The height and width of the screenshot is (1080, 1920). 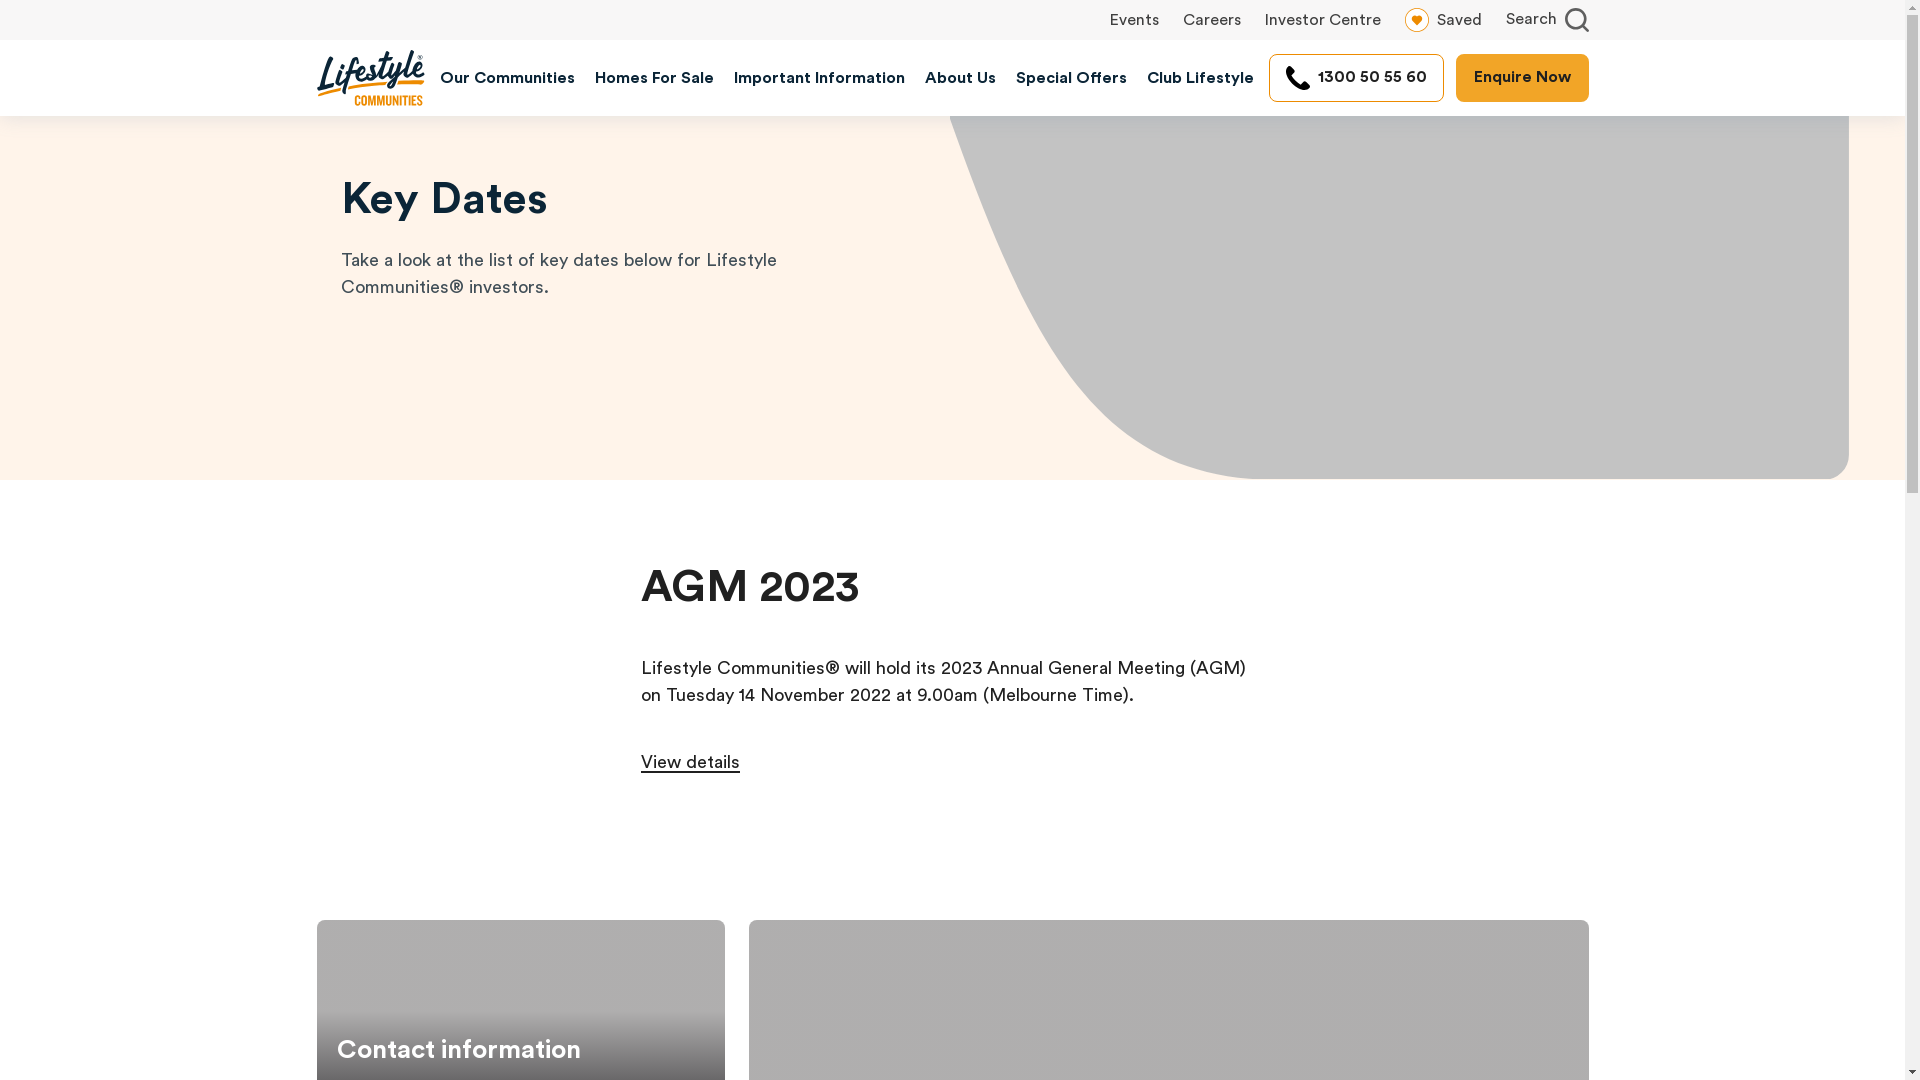 I want to click on Club Lifestyle, so click(x=1200, y=78).